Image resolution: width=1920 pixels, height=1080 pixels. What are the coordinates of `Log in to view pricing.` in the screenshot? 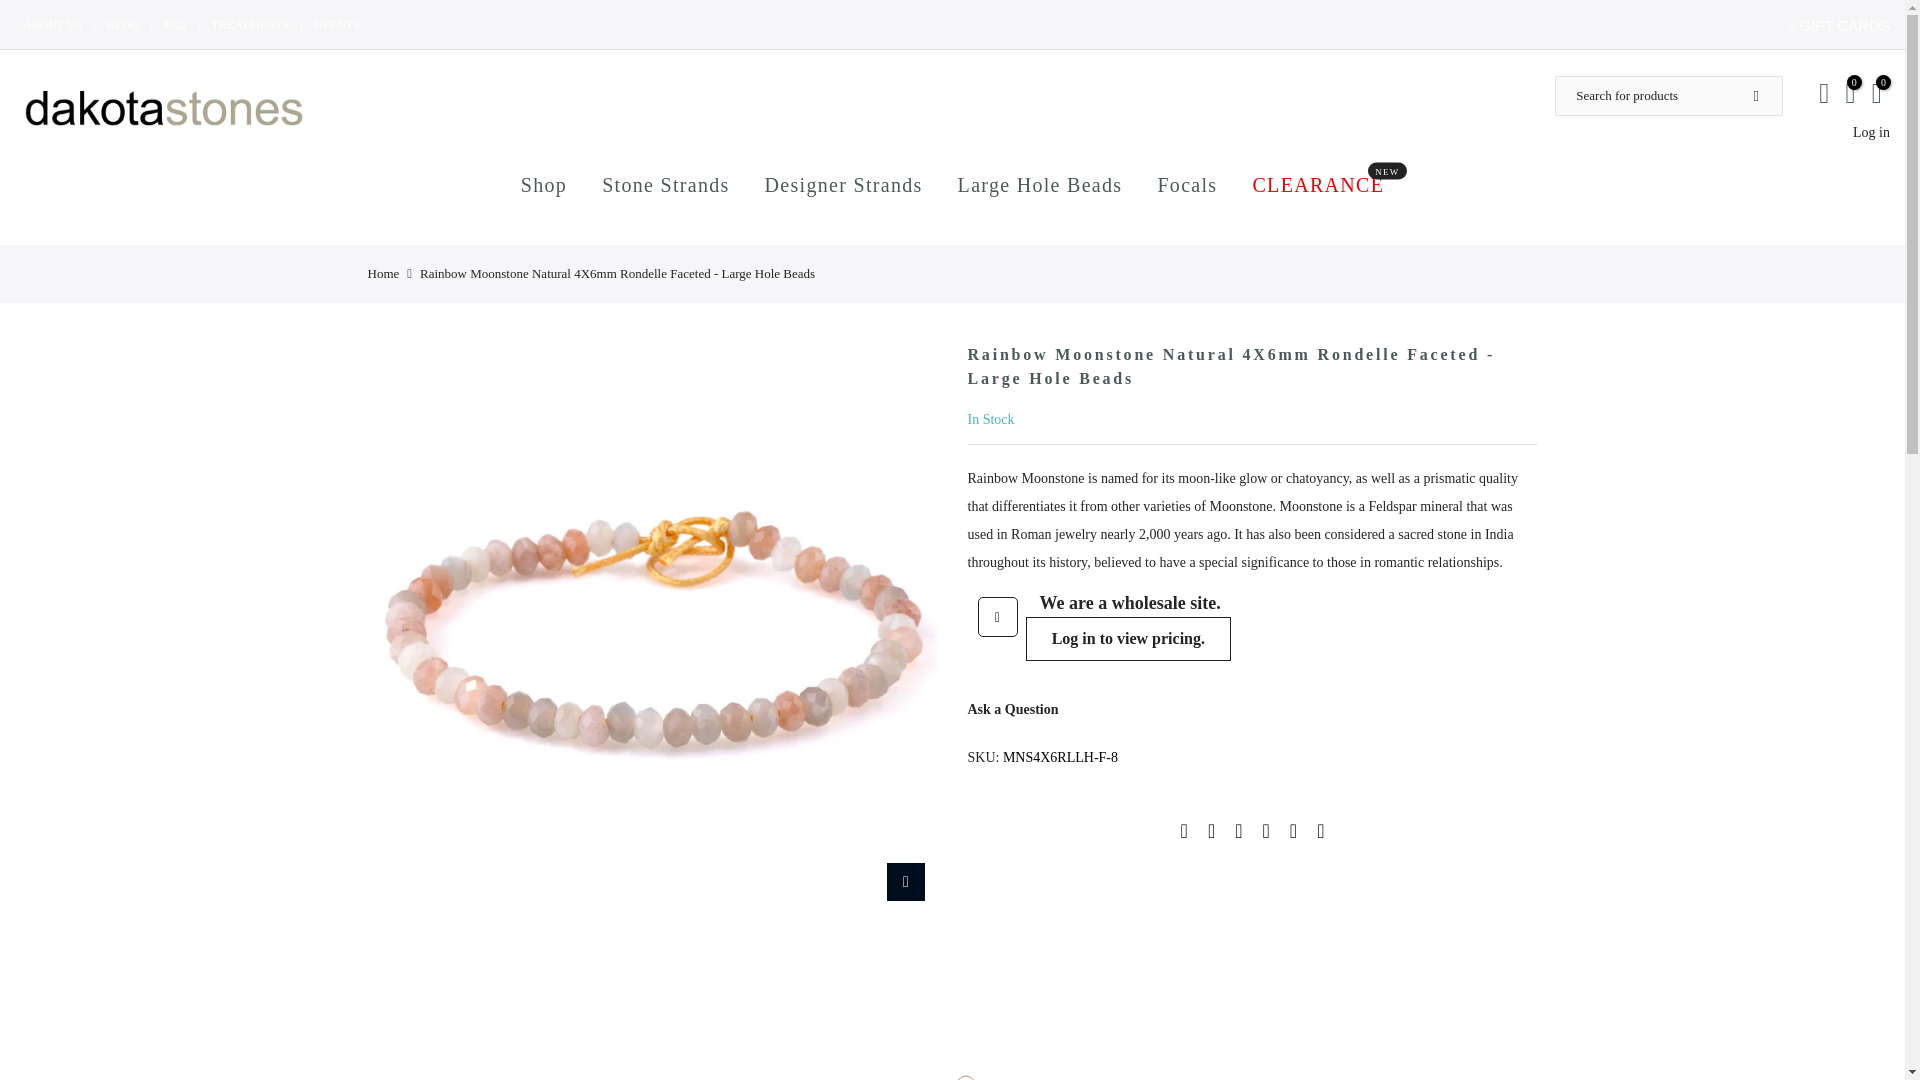 It's located at (666, 185).